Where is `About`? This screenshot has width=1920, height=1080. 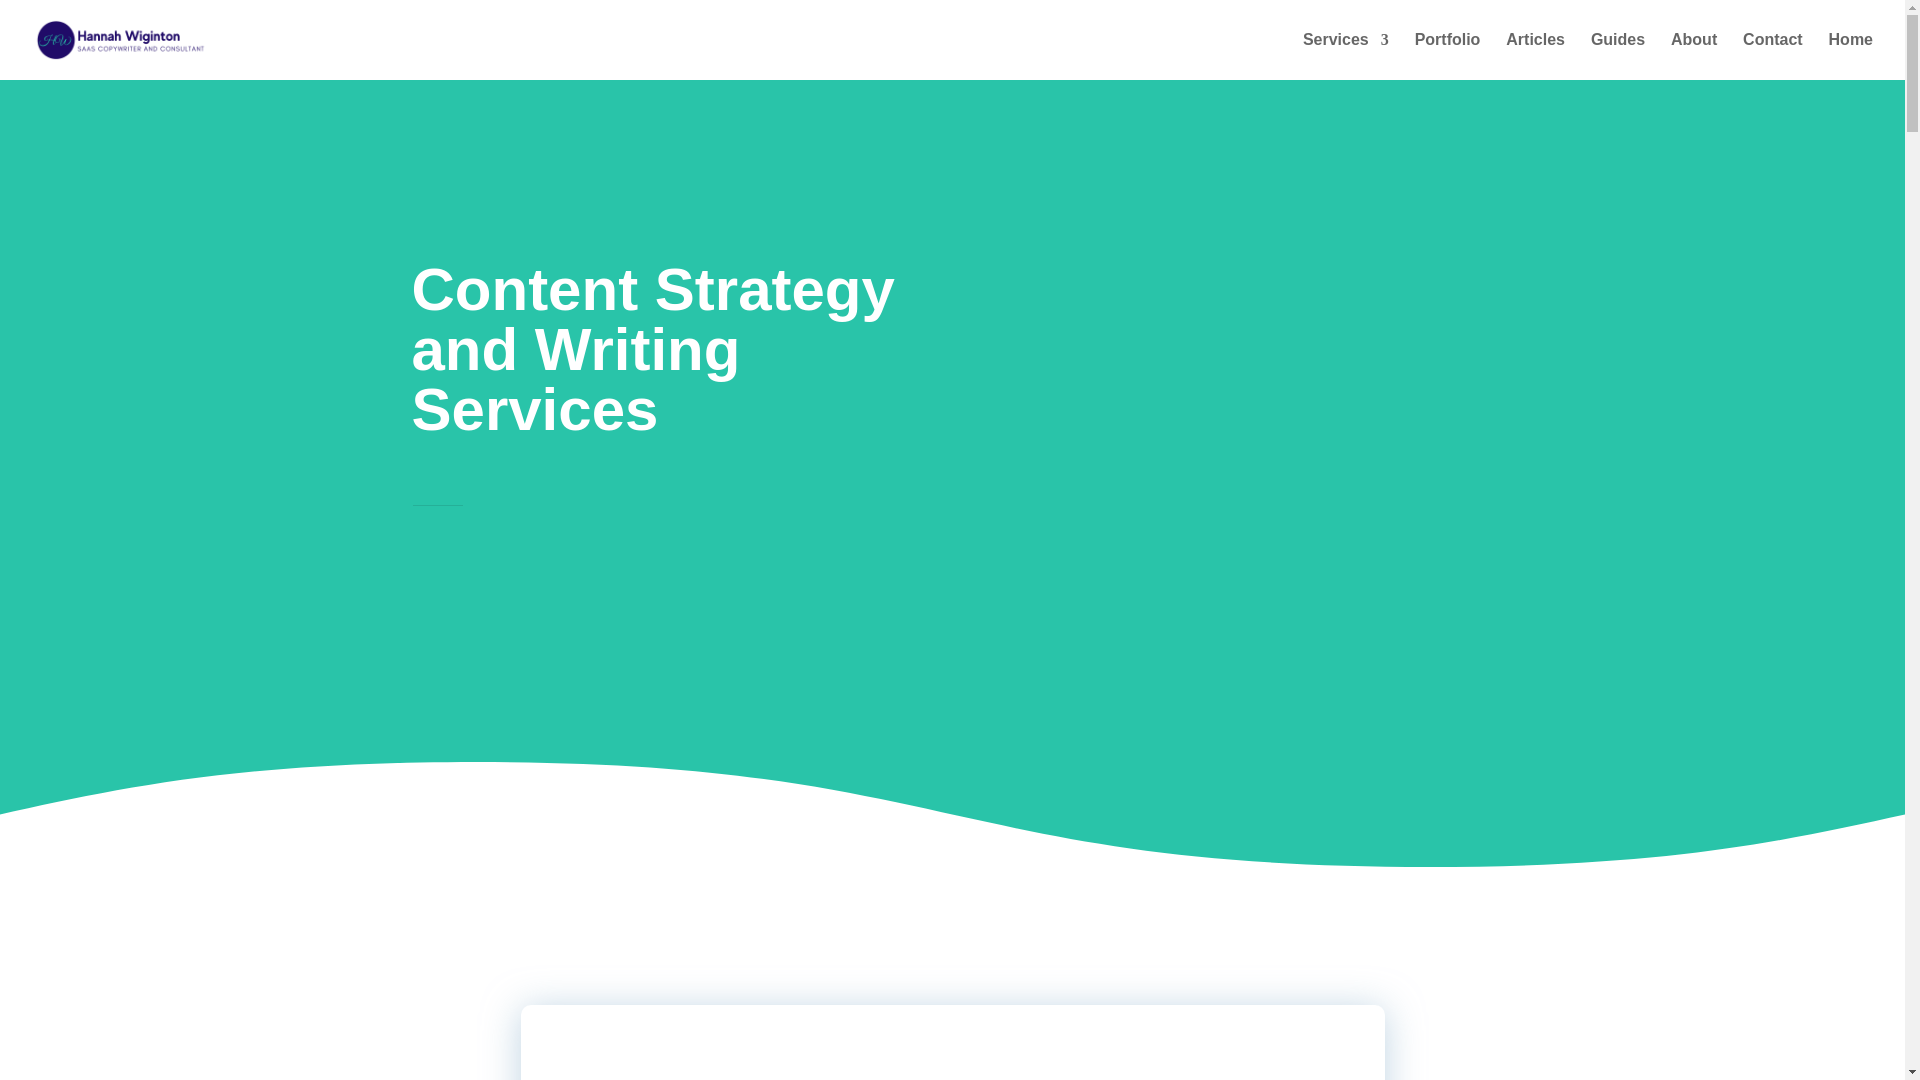
About is located at coordinates (1693, 56).